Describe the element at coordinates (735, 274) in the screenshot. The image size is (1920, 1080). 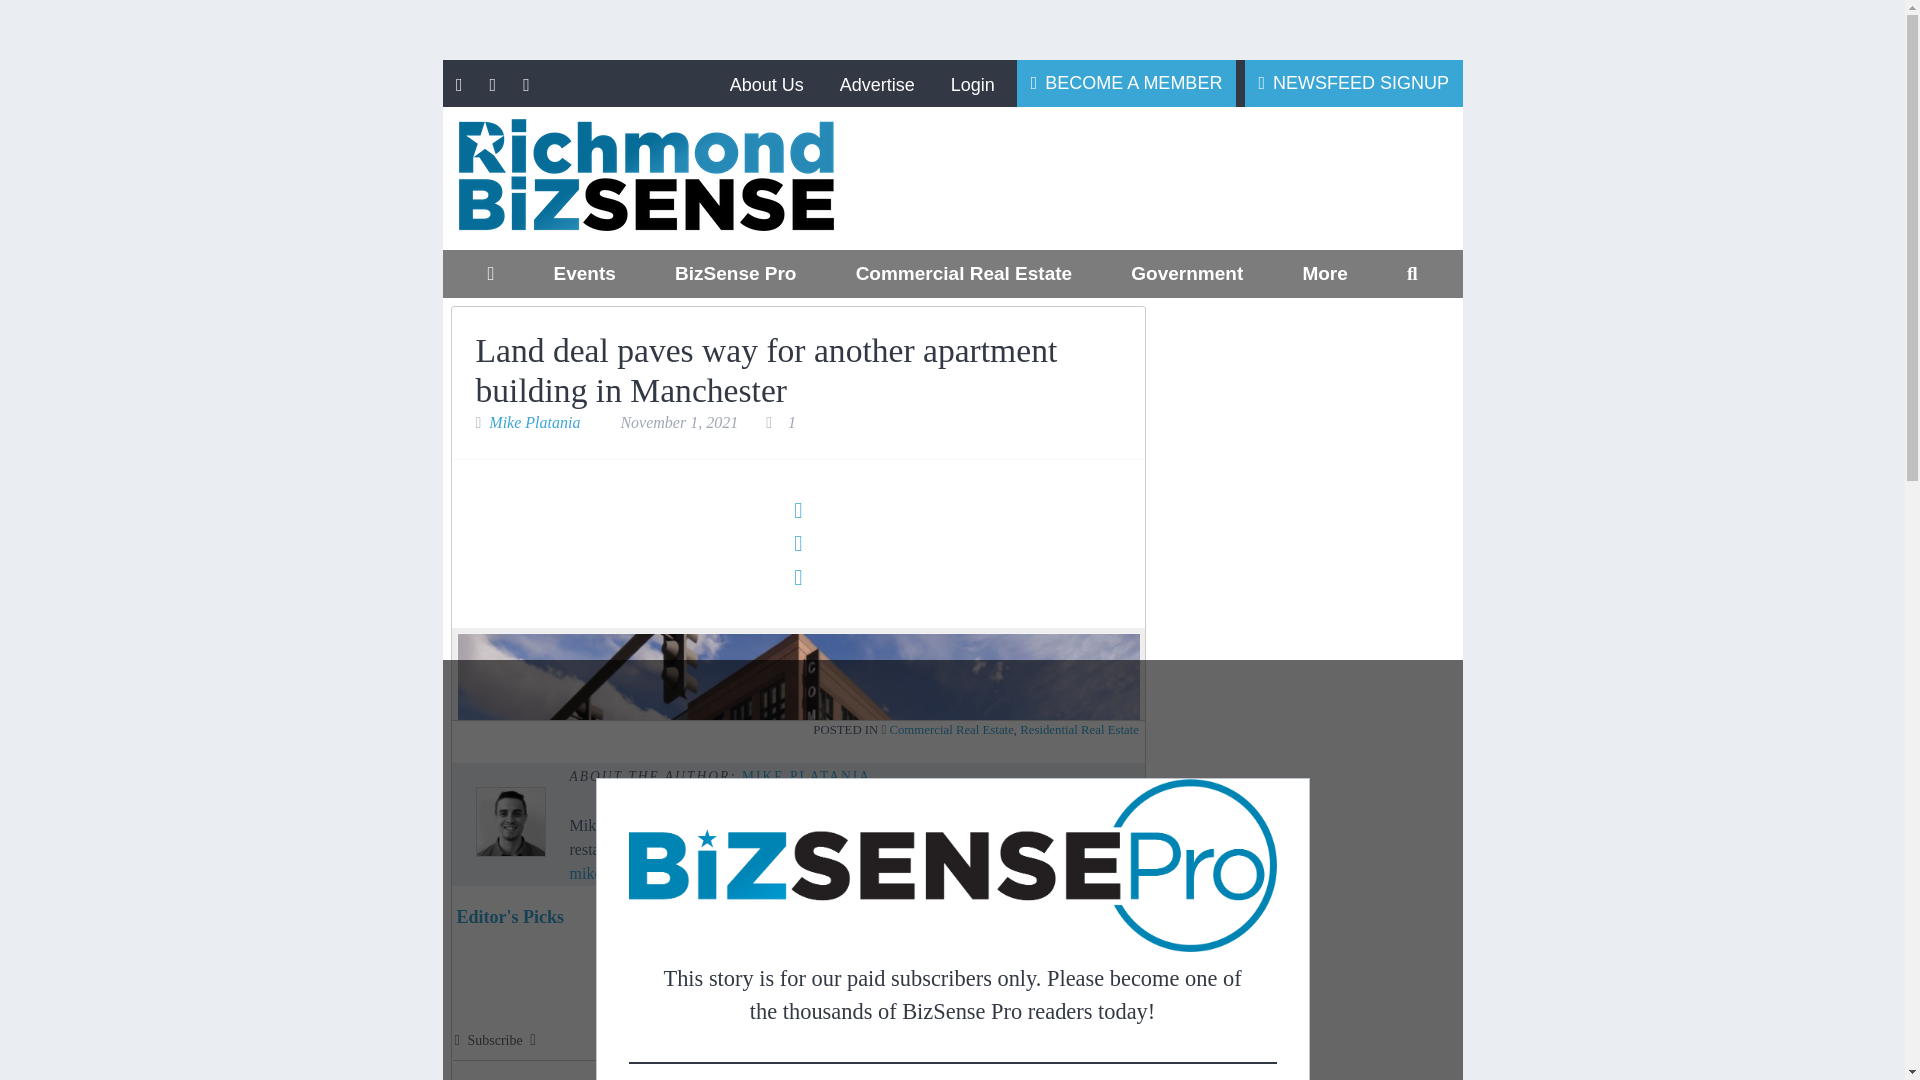
I see `BizSense Pro` at that location.